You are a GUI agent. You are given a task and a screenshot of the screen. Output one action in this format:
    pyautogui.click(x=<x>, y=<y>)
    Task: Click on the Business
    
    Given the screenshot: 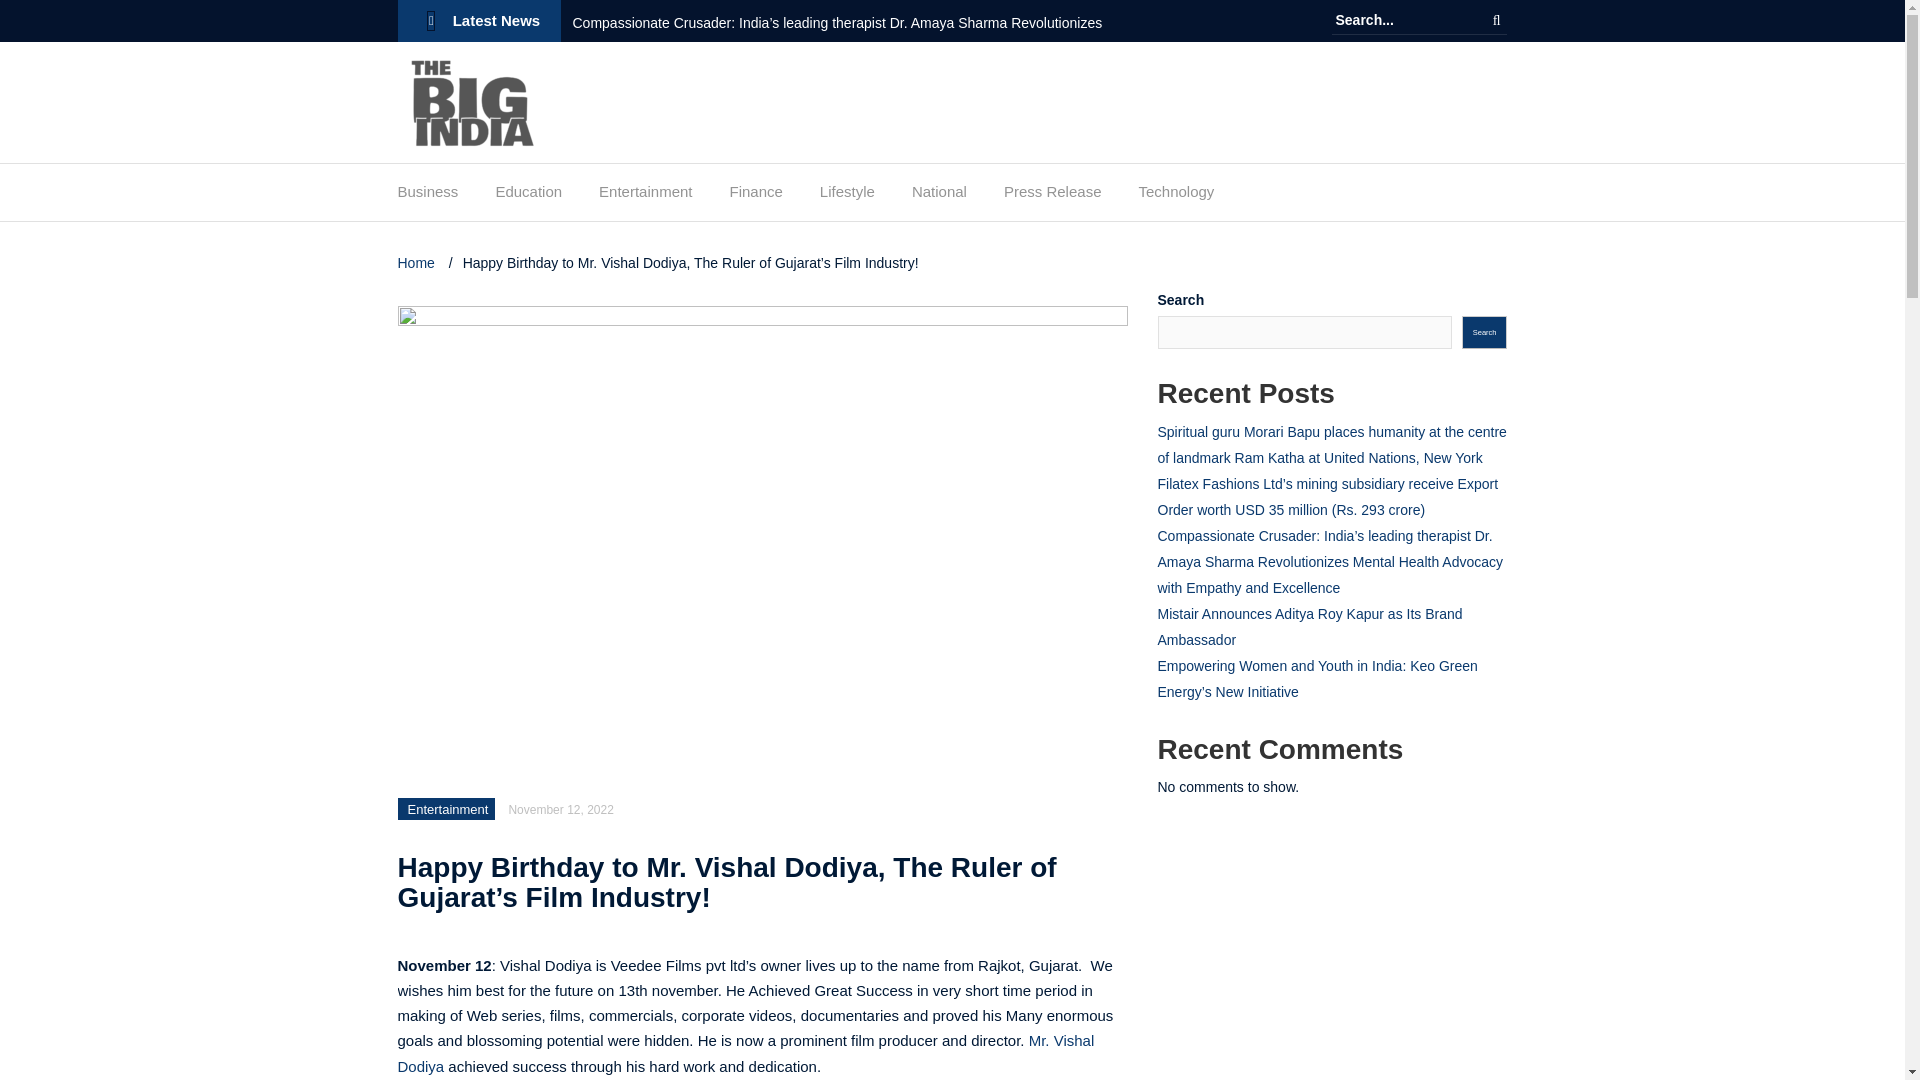 What is the action you would take?
    pyautogui.click(x=428, y=196)
    